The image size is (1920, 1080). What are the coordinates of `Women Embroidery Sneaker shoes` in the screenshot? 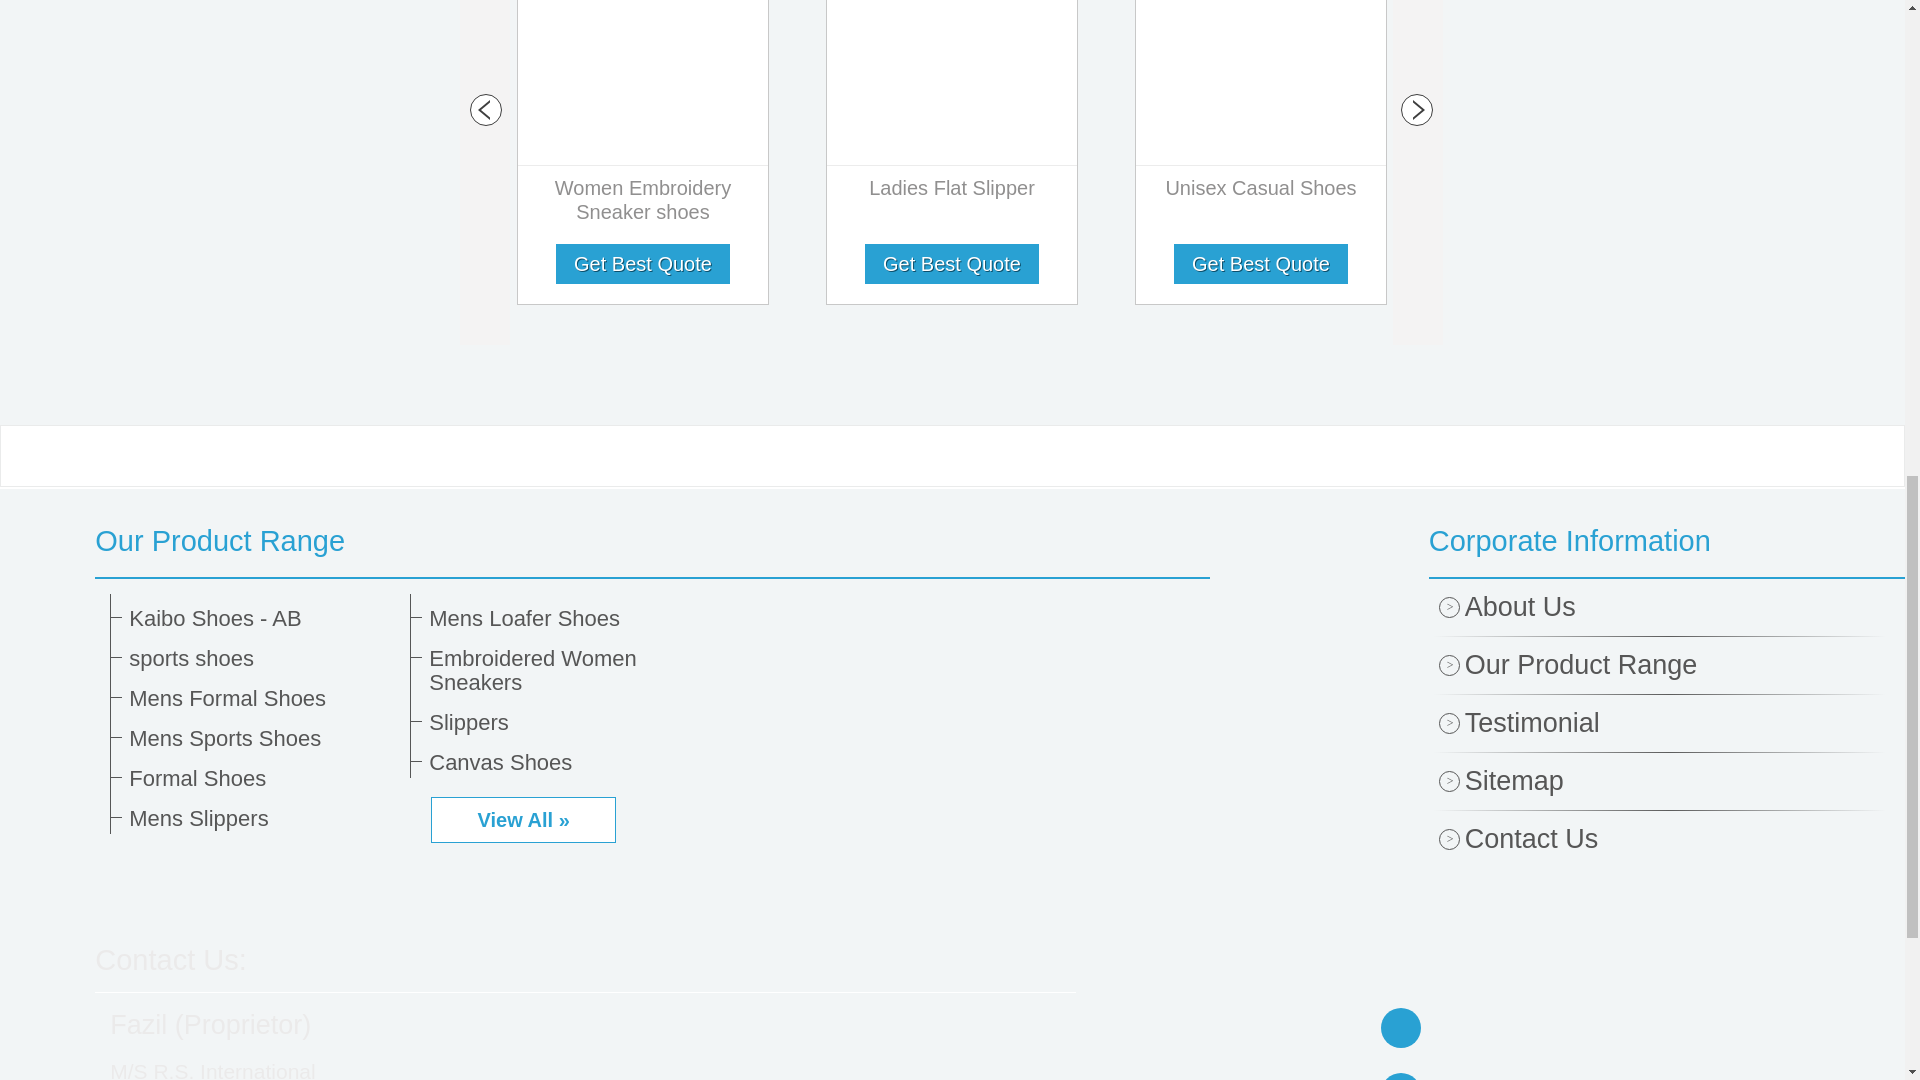 It's located at (643, 205).